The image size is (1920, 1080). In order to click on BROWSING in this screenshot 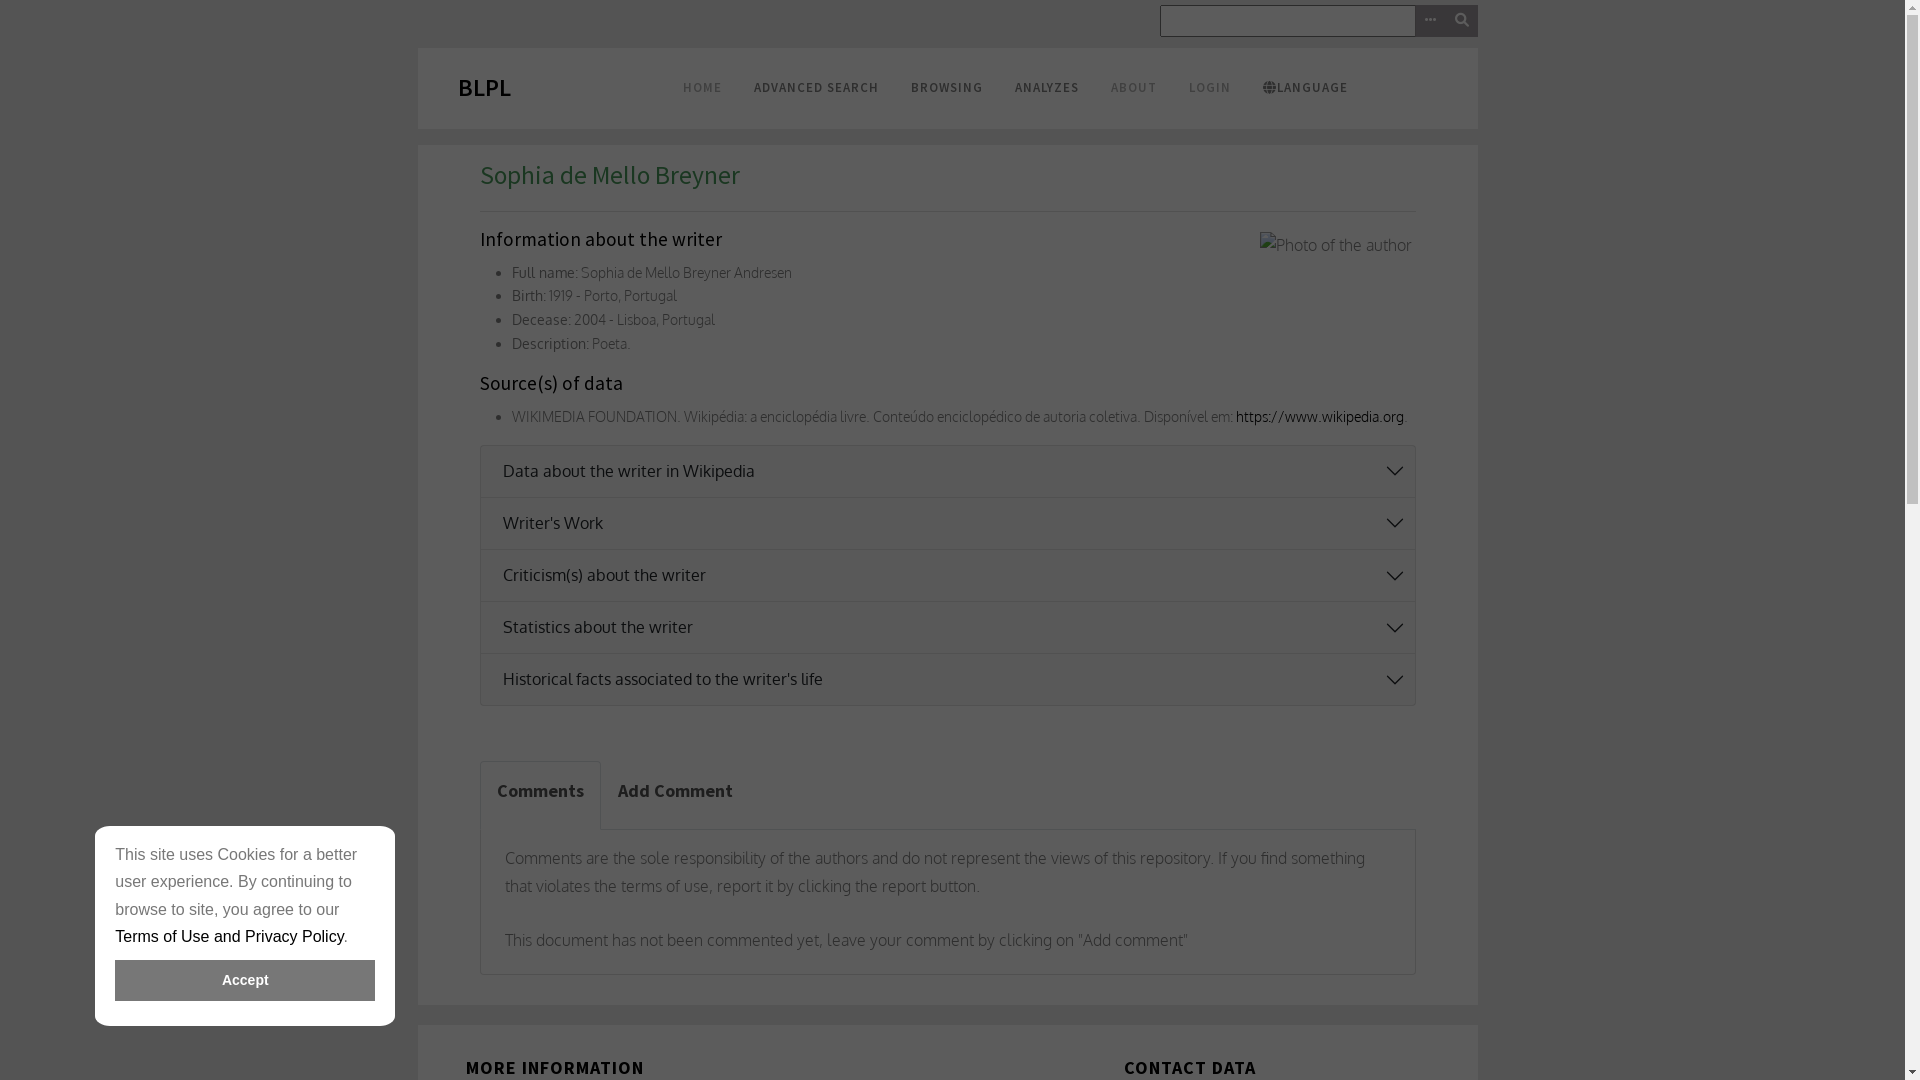, I will do `click(946, 88)`.